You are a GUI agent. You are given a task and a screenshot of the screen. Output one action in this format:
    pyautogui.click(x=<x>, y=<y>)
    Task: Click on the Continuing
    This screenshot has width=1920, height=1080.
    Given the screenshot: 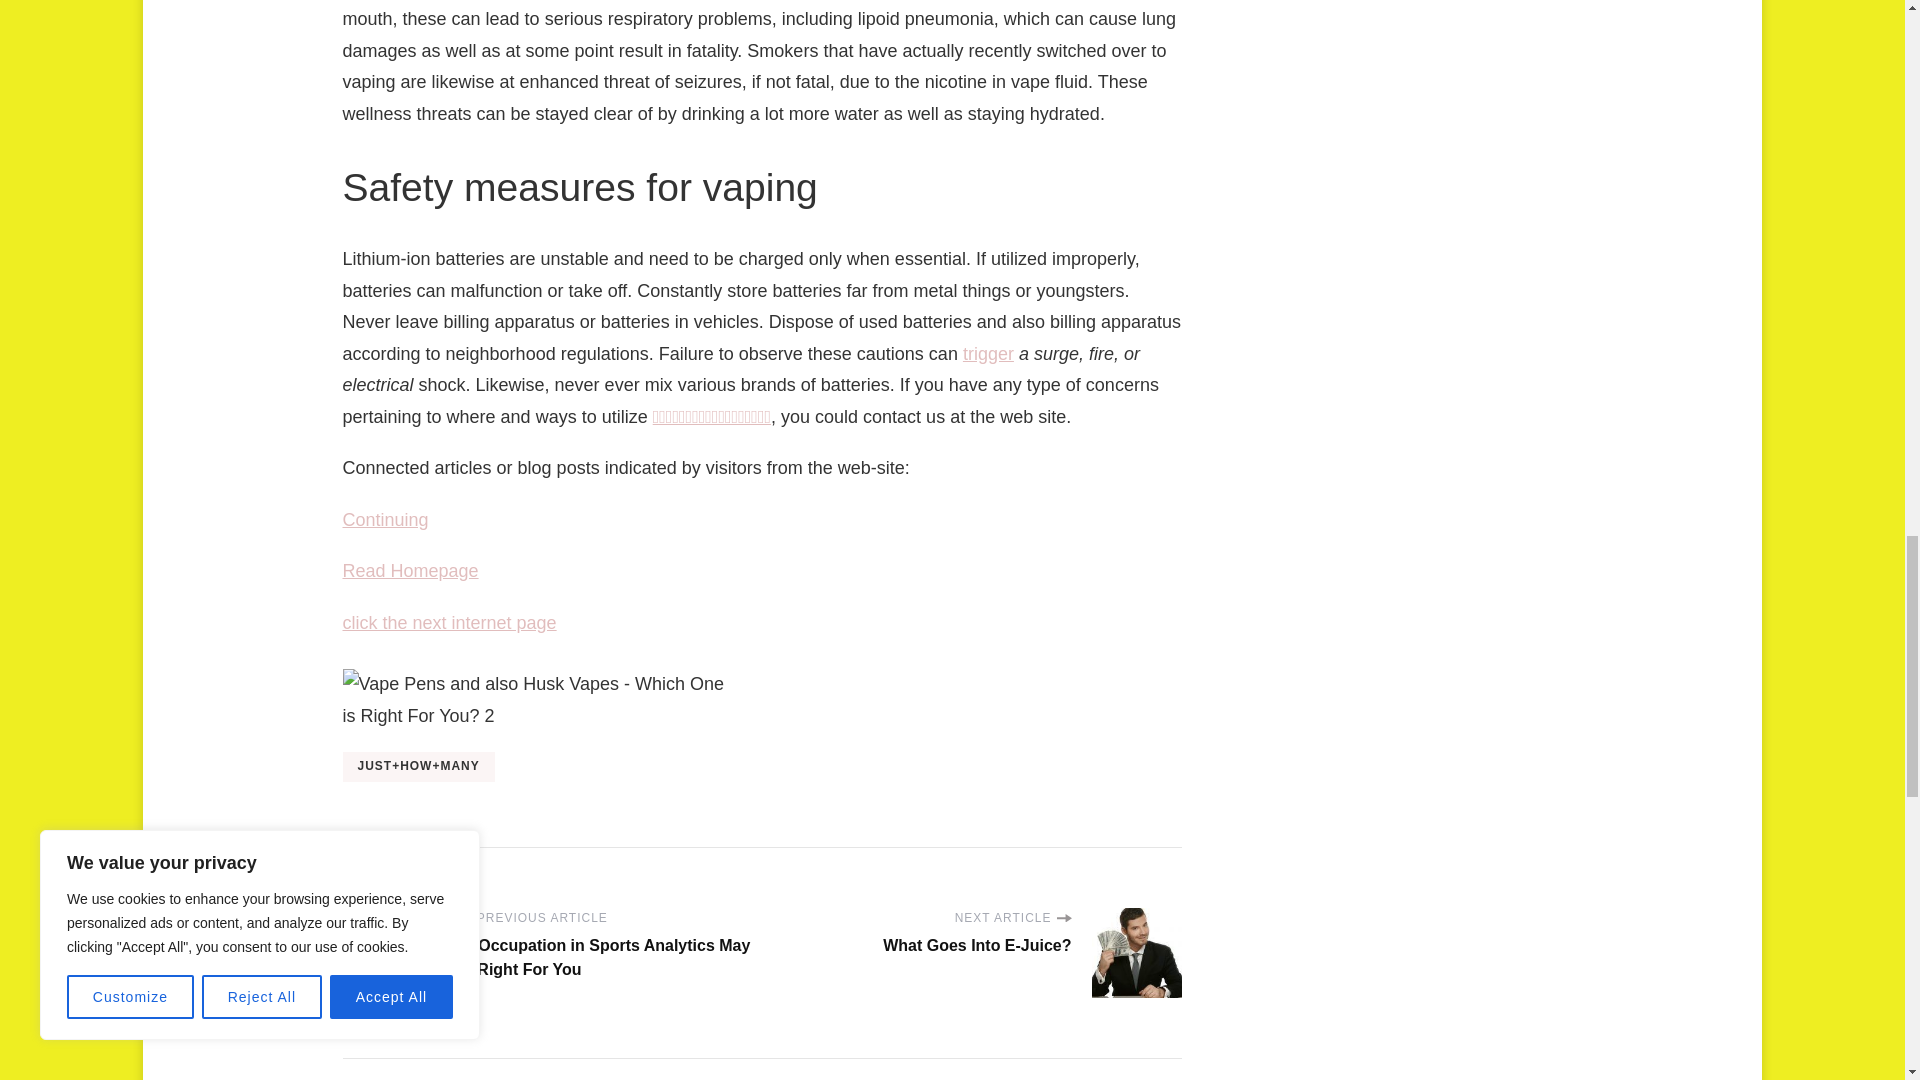 What is the action you would take?
    pyautogui.click(x=384, y=520)
    